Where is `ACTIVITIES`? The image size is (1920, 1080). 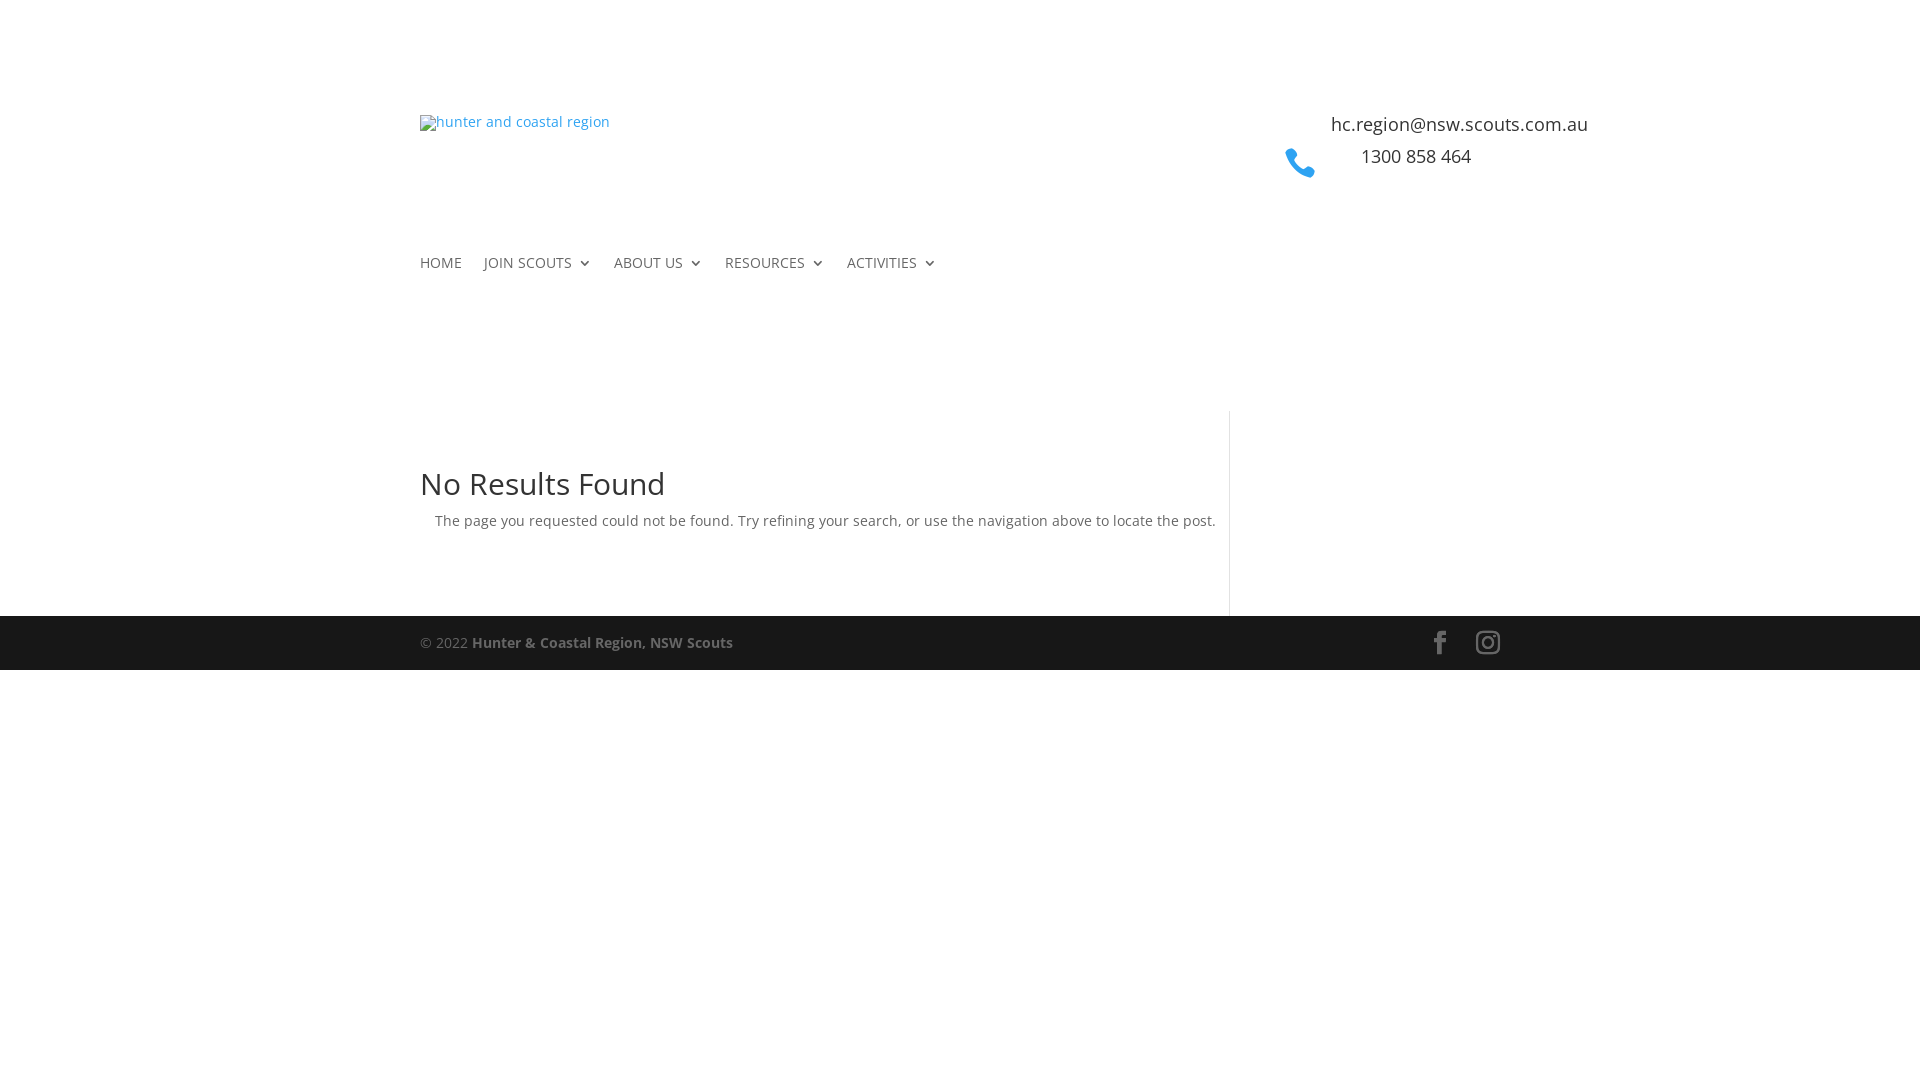 ACTIVITIES is located at coordinates (892, 267).